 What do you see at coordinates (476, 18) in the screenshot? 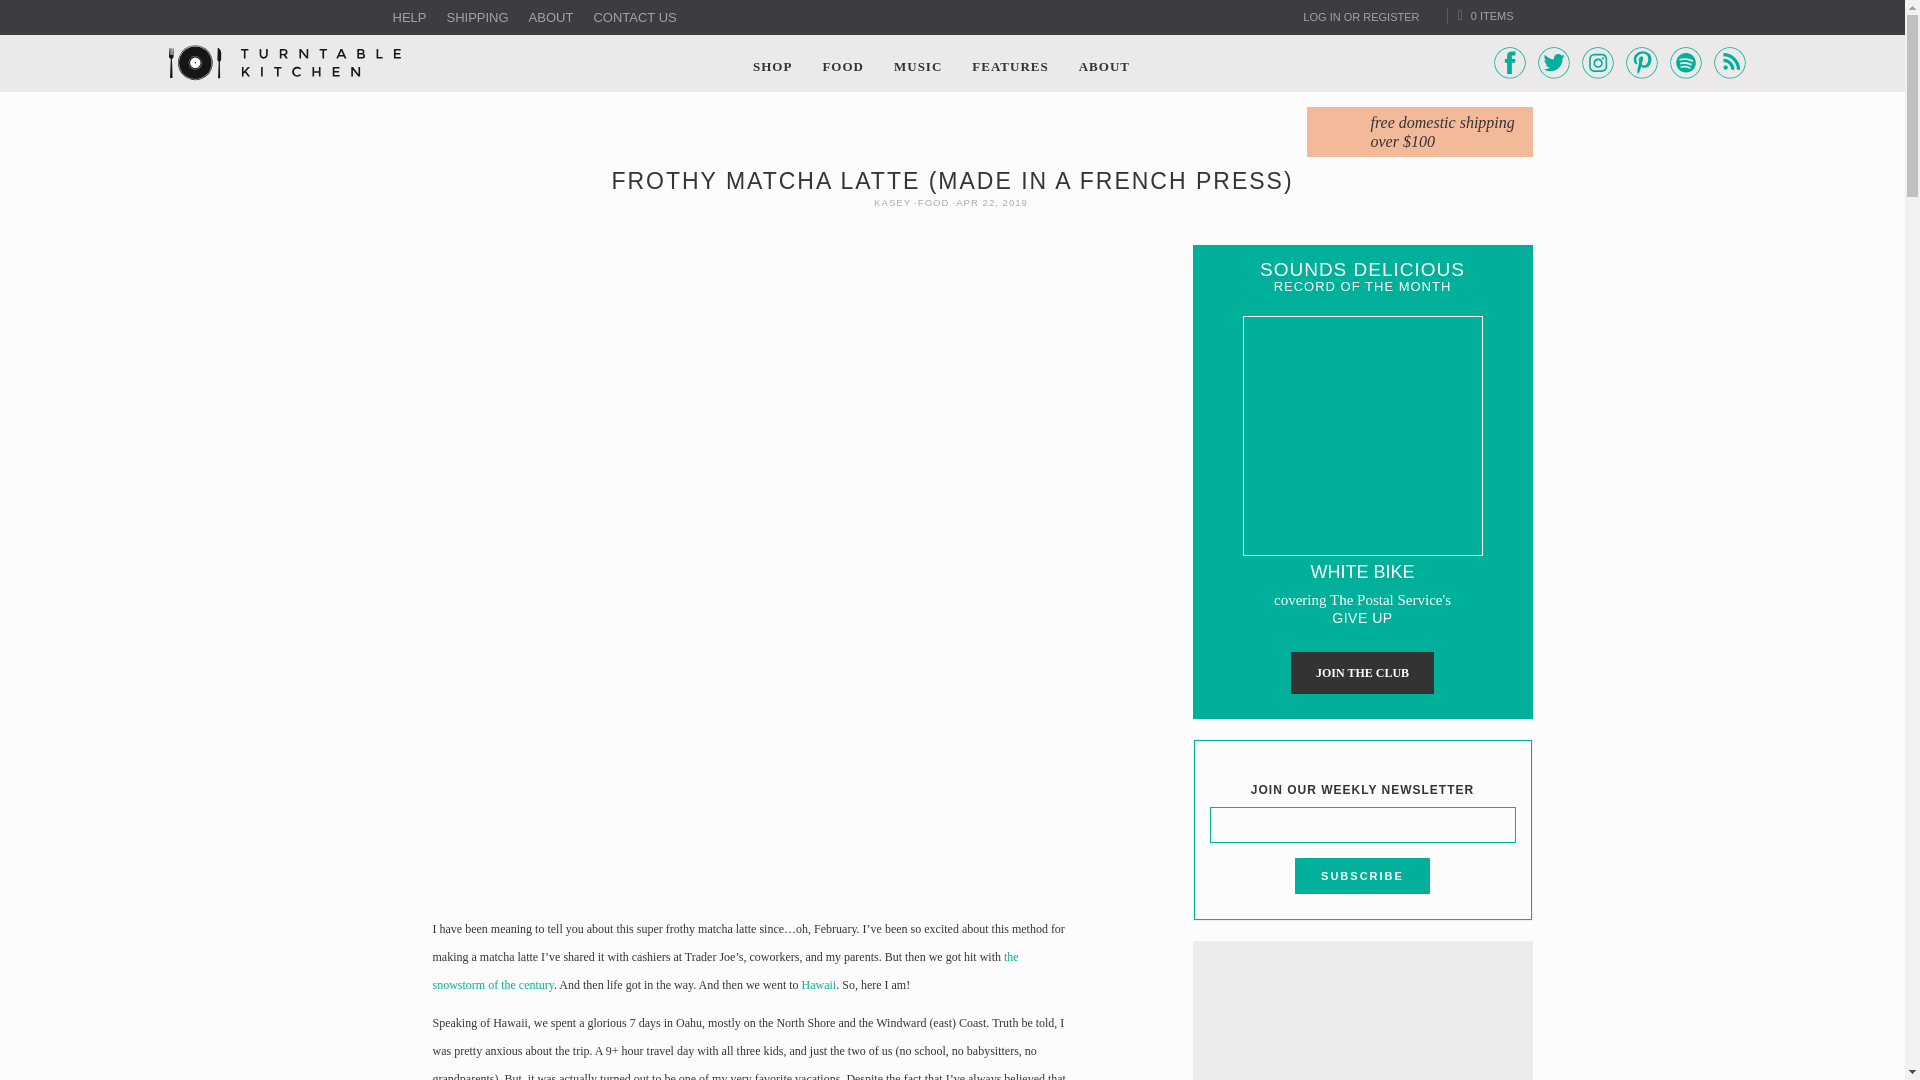
I see `SHIPPING` at bounding box center [476, 18].